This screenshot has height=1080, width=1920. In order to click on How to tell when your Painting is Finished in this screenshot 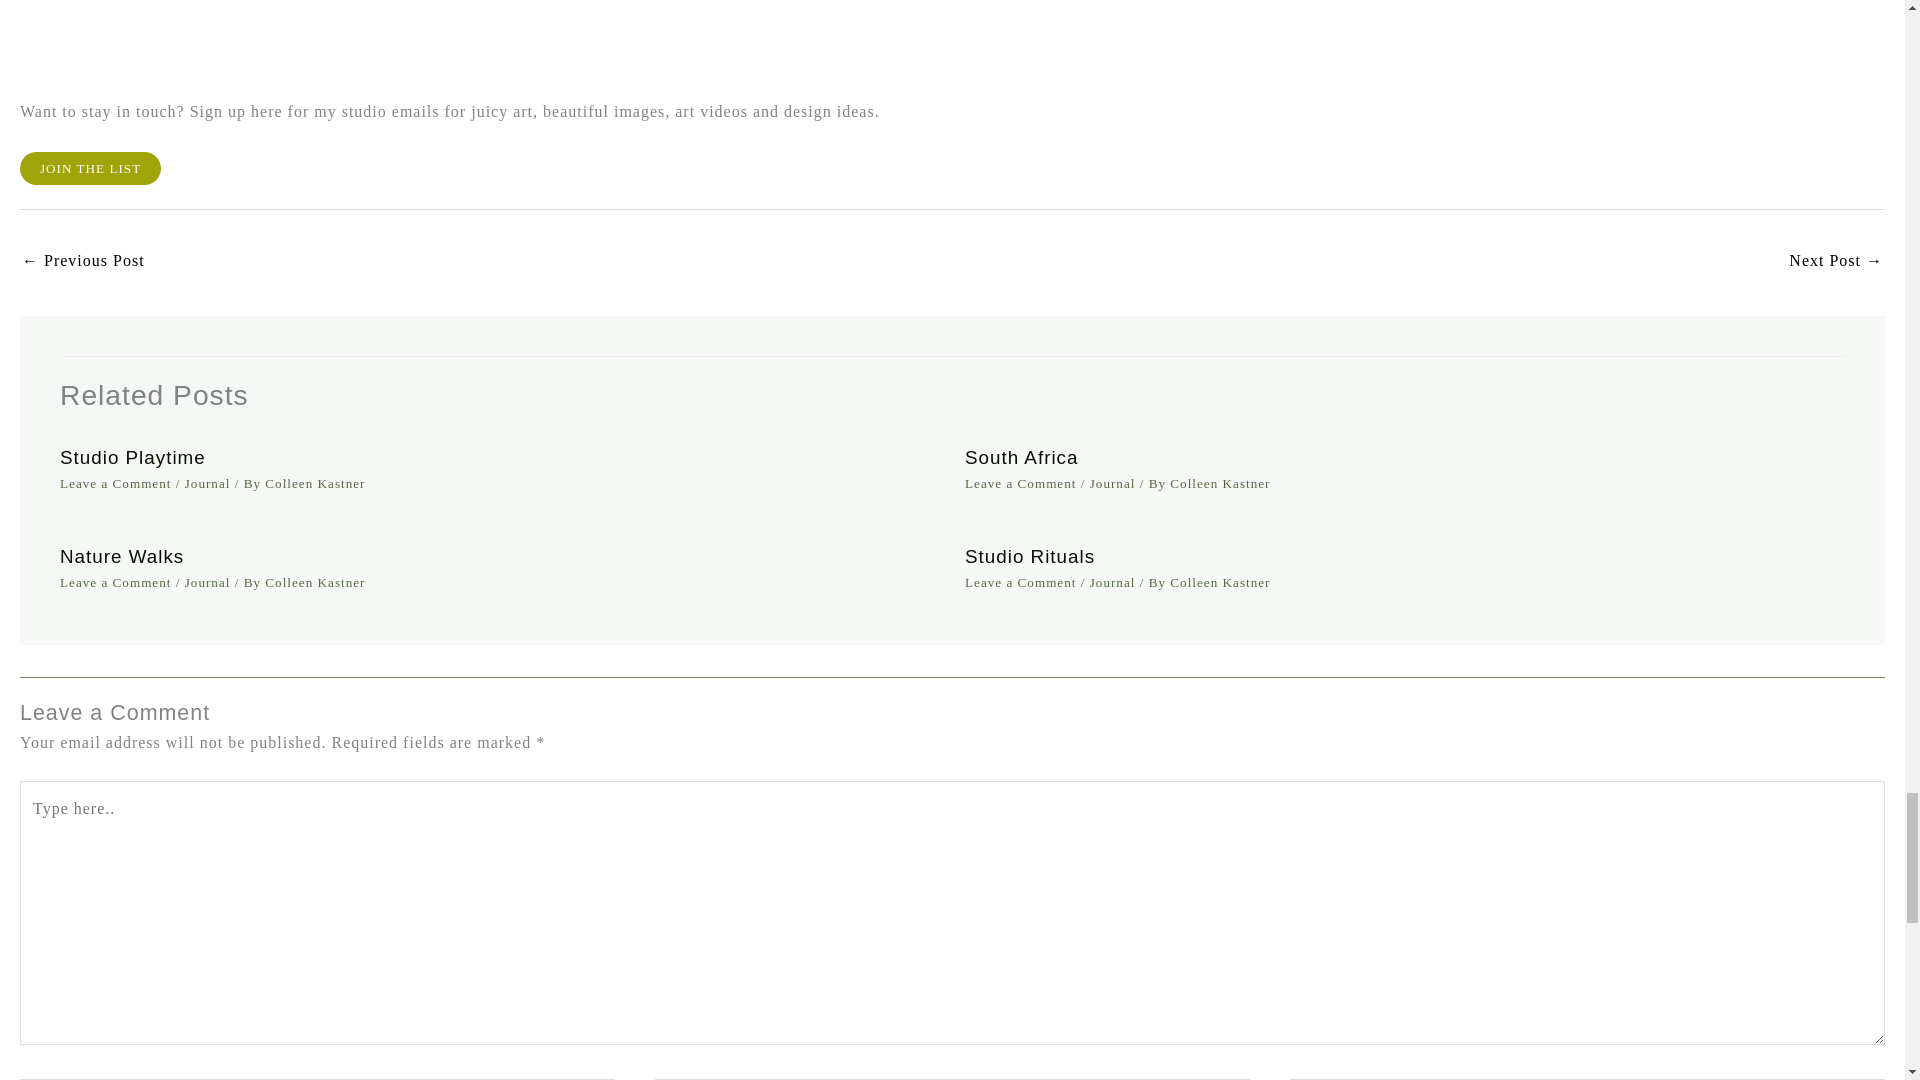, I will do `click(1836, 262)`.